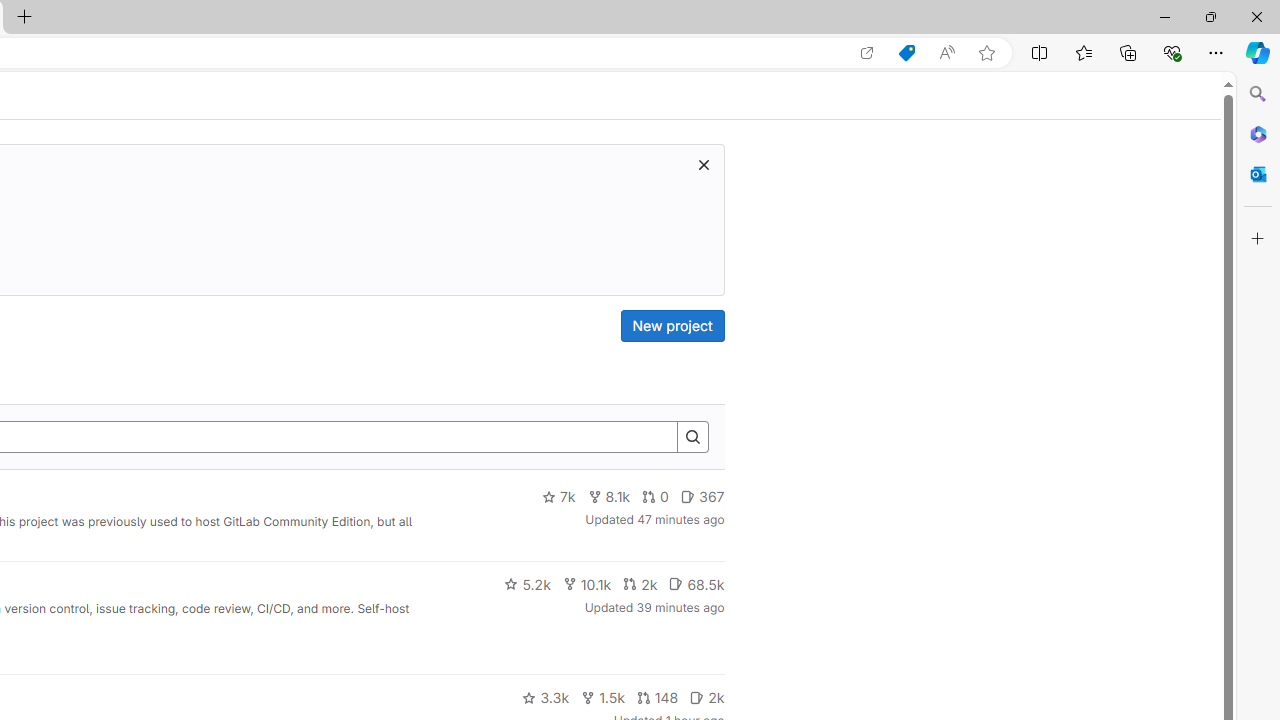 The image size is (1280, 720). What do you see at coordinates (696, 584) in the screenshot?
I see `68.5k` at bounding box center [696, 584].